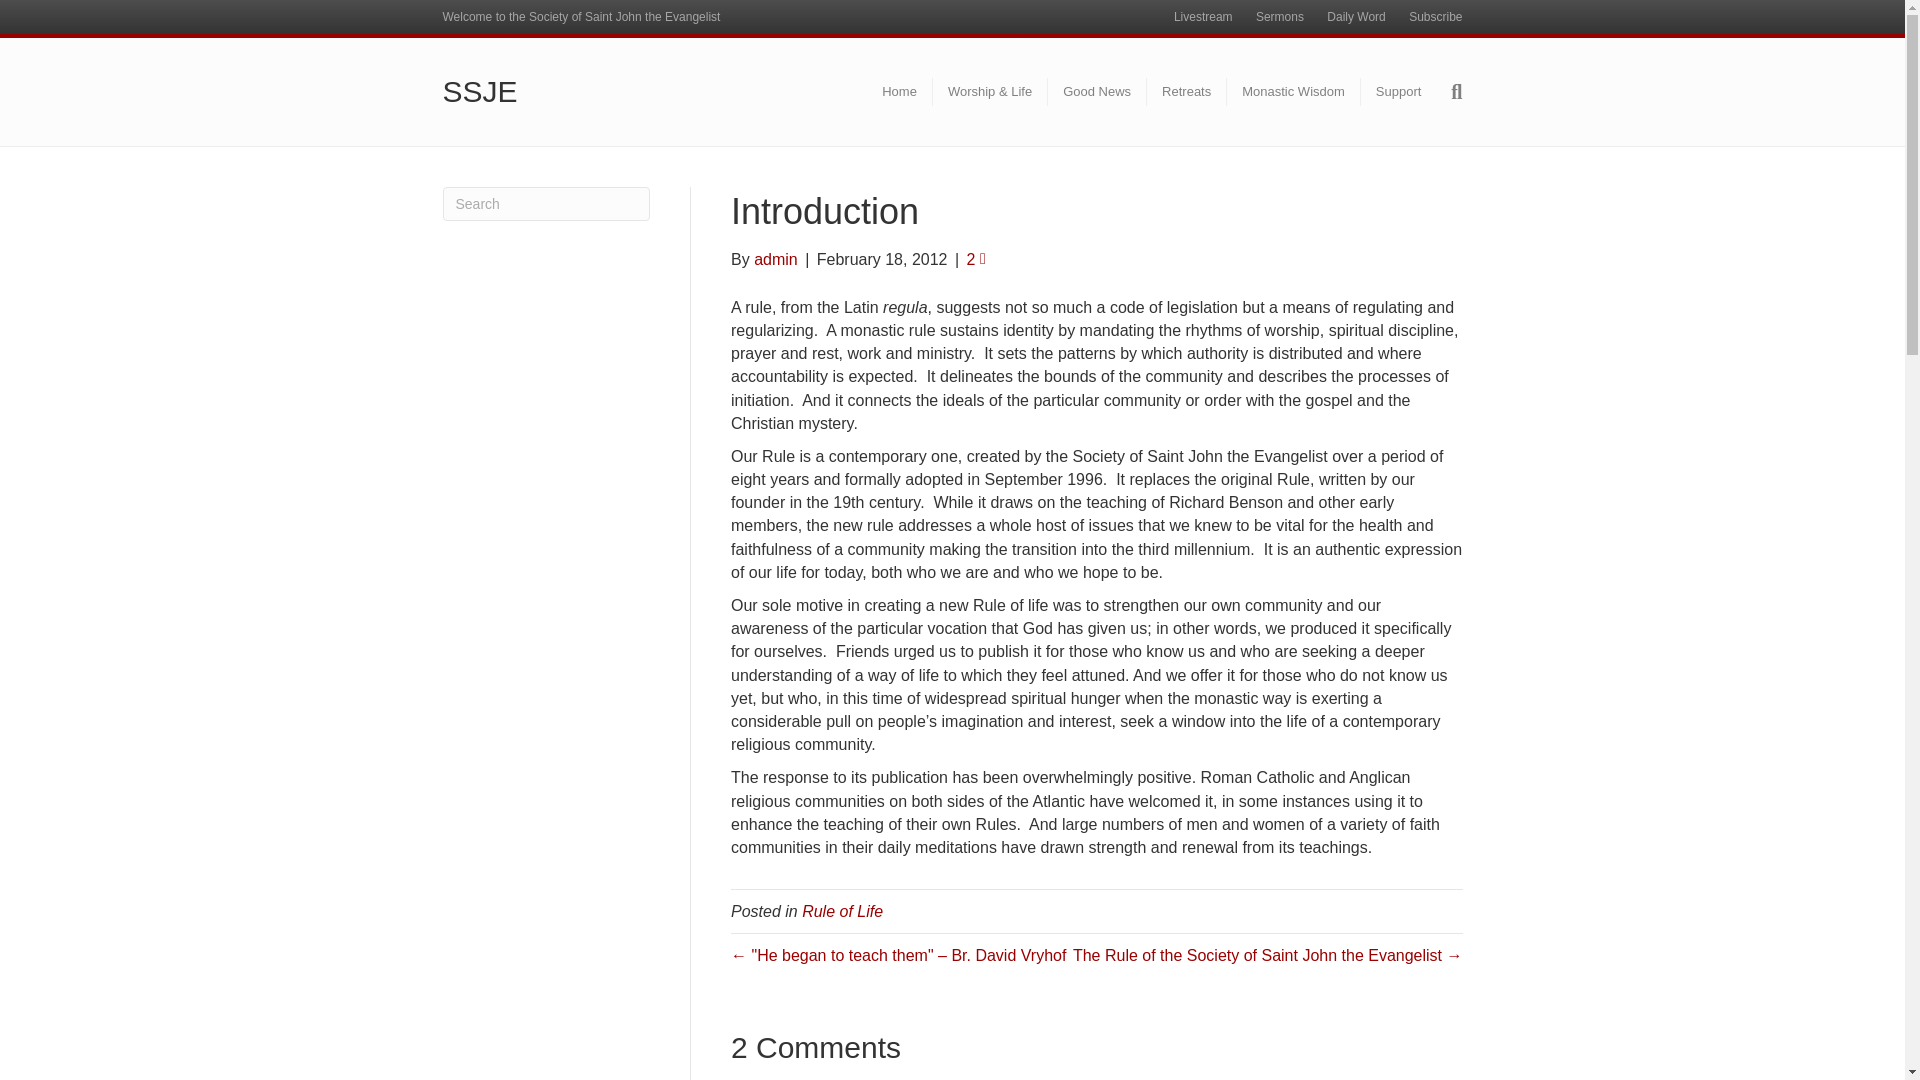  I want to click on SSJE, so click(604, 92).